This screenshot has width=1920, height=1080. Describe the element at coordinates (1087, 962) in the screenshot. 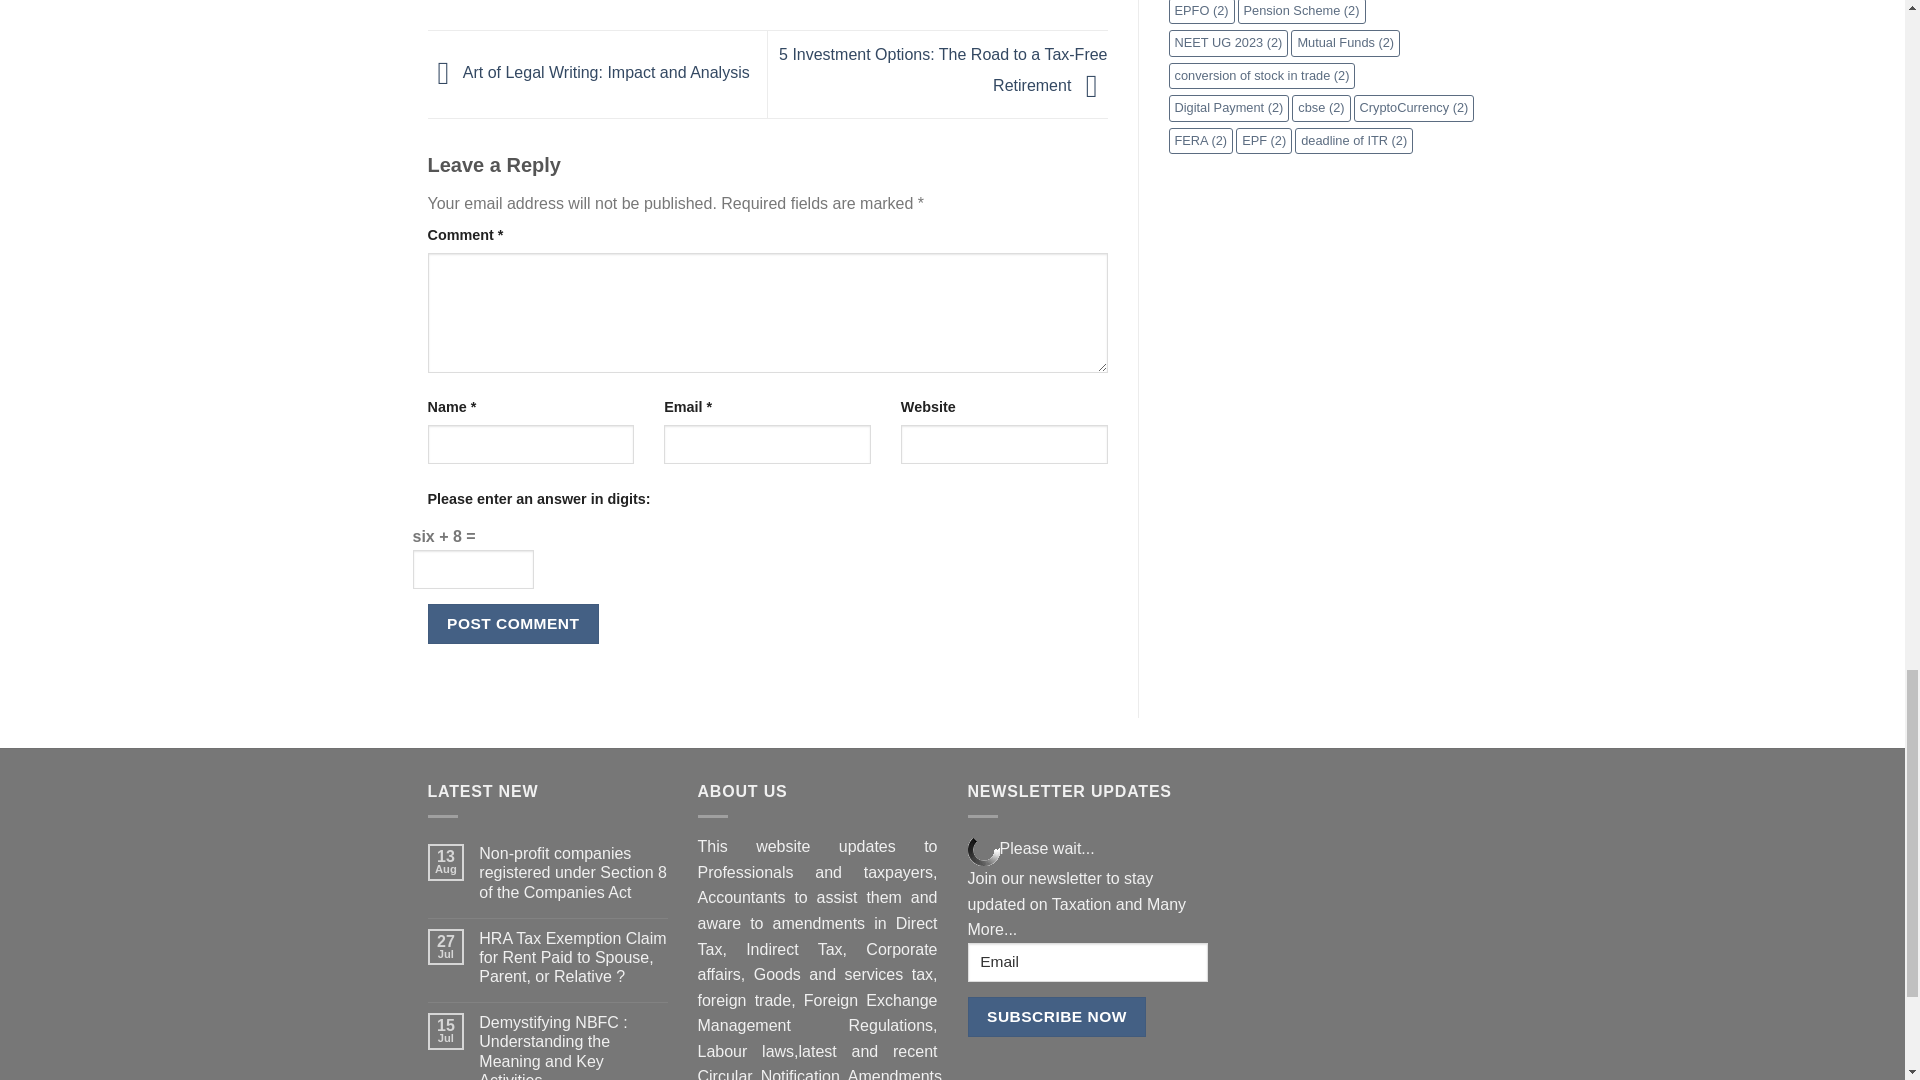

I see `Email` at that location.